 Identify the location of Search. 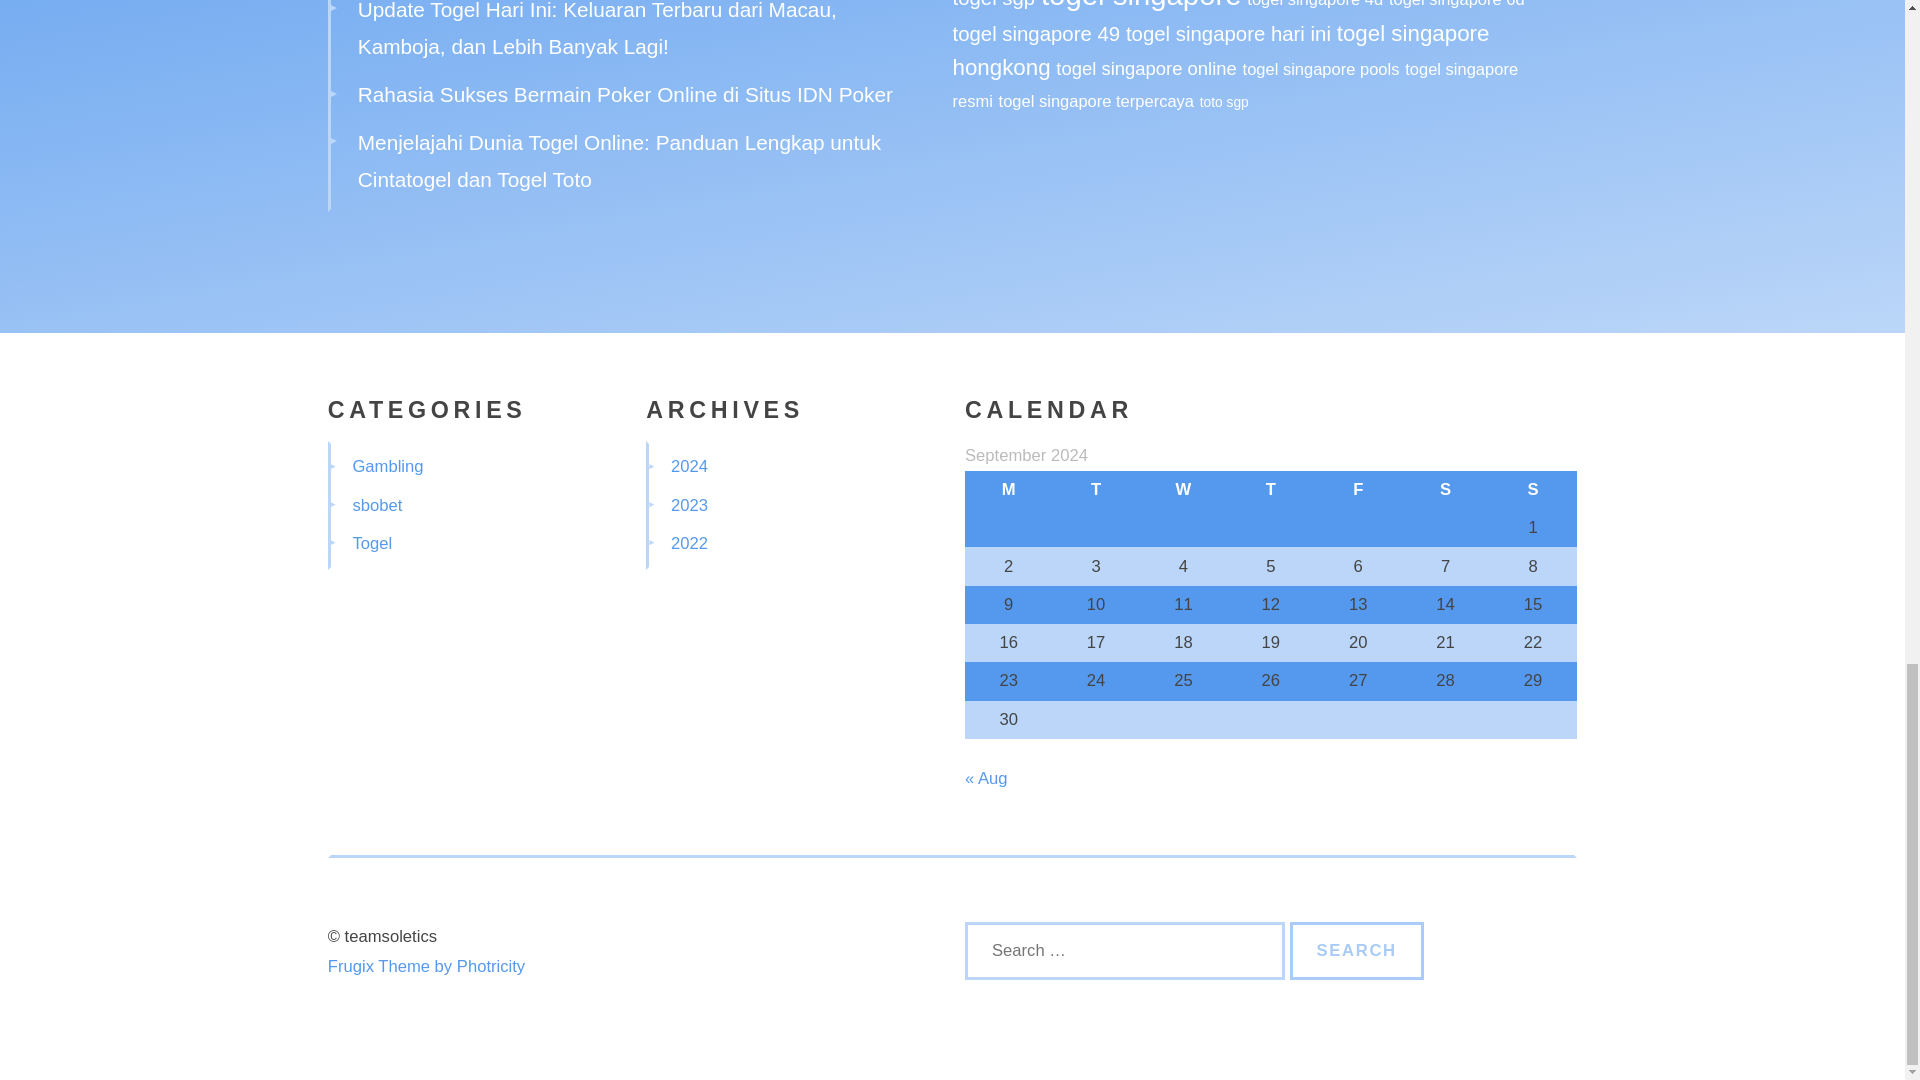
(1357, 950).